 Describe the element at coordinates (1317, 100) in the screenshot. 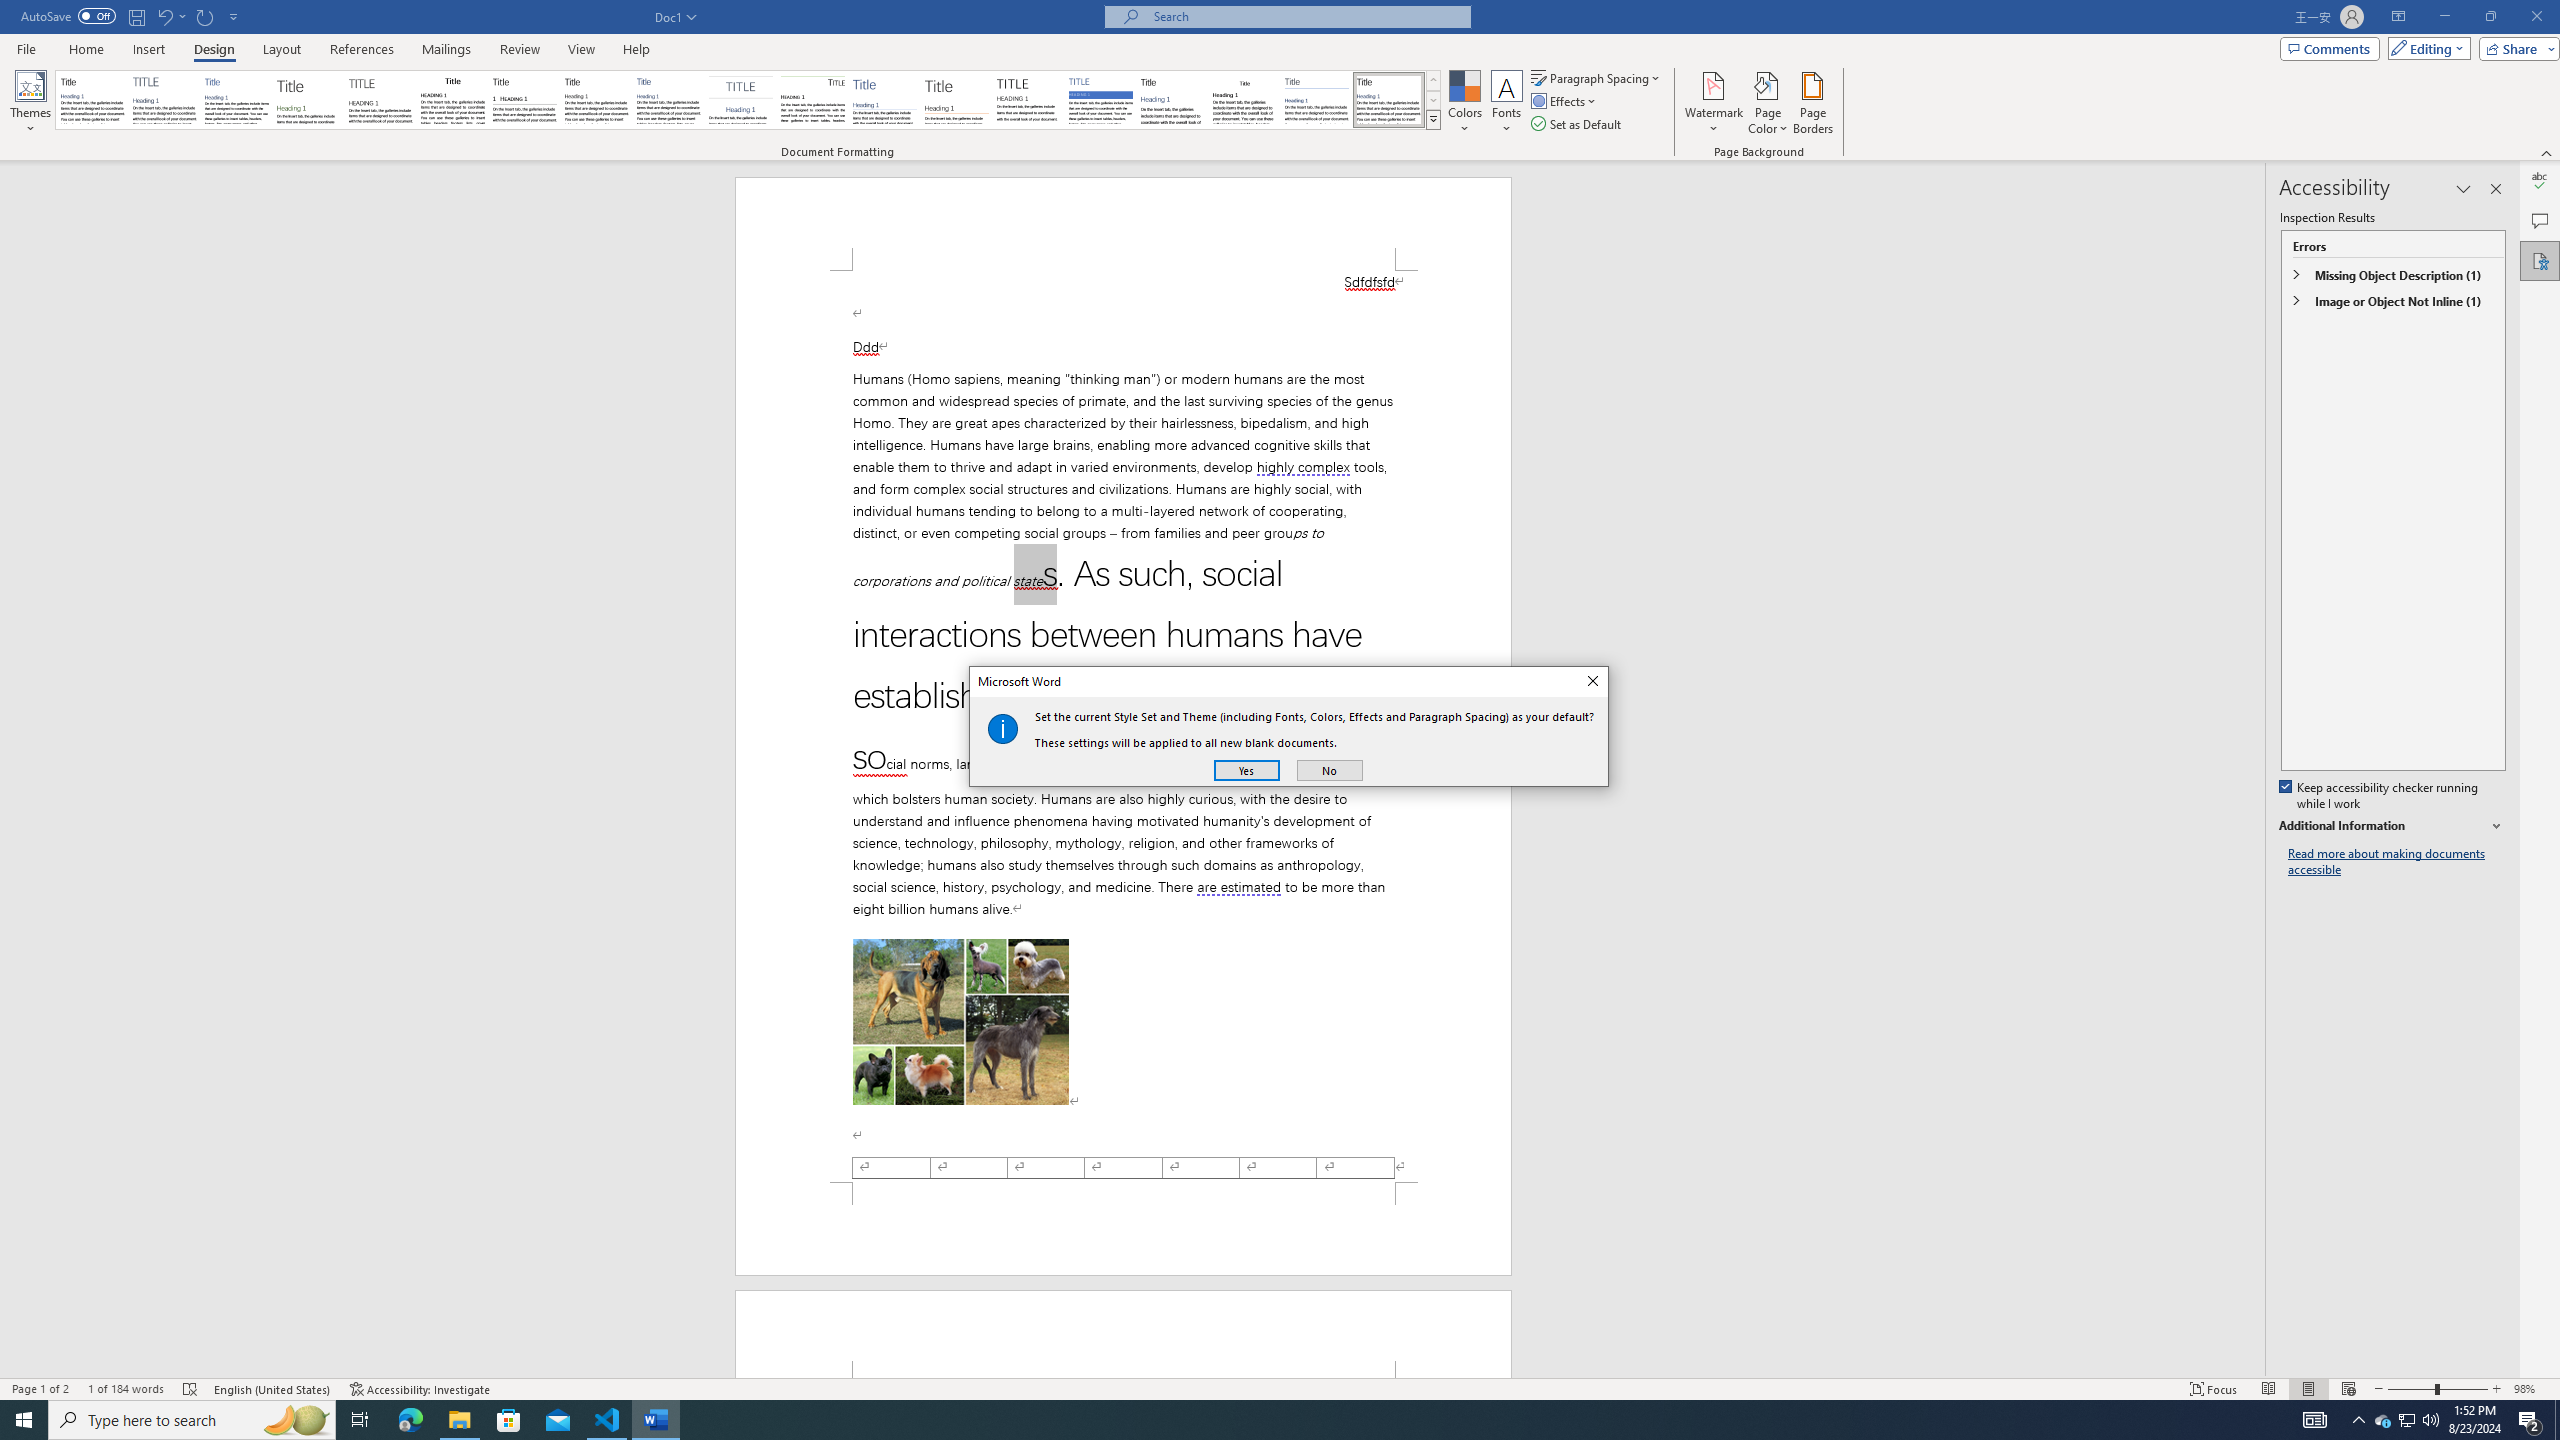

I see `Word 2010` at that location.